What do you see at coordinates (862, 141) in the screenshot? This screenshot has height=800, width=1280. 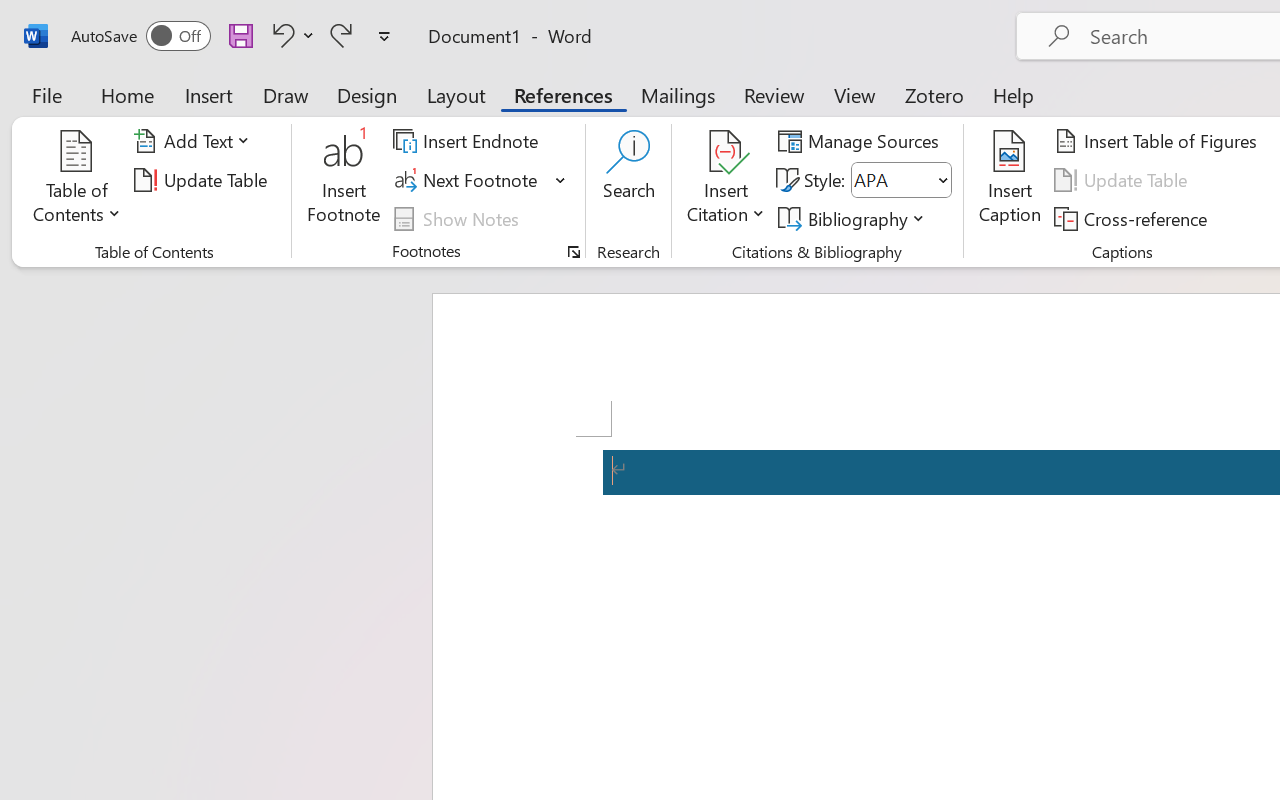 I see `Manage Sources...` at bounding box center [862, 141].